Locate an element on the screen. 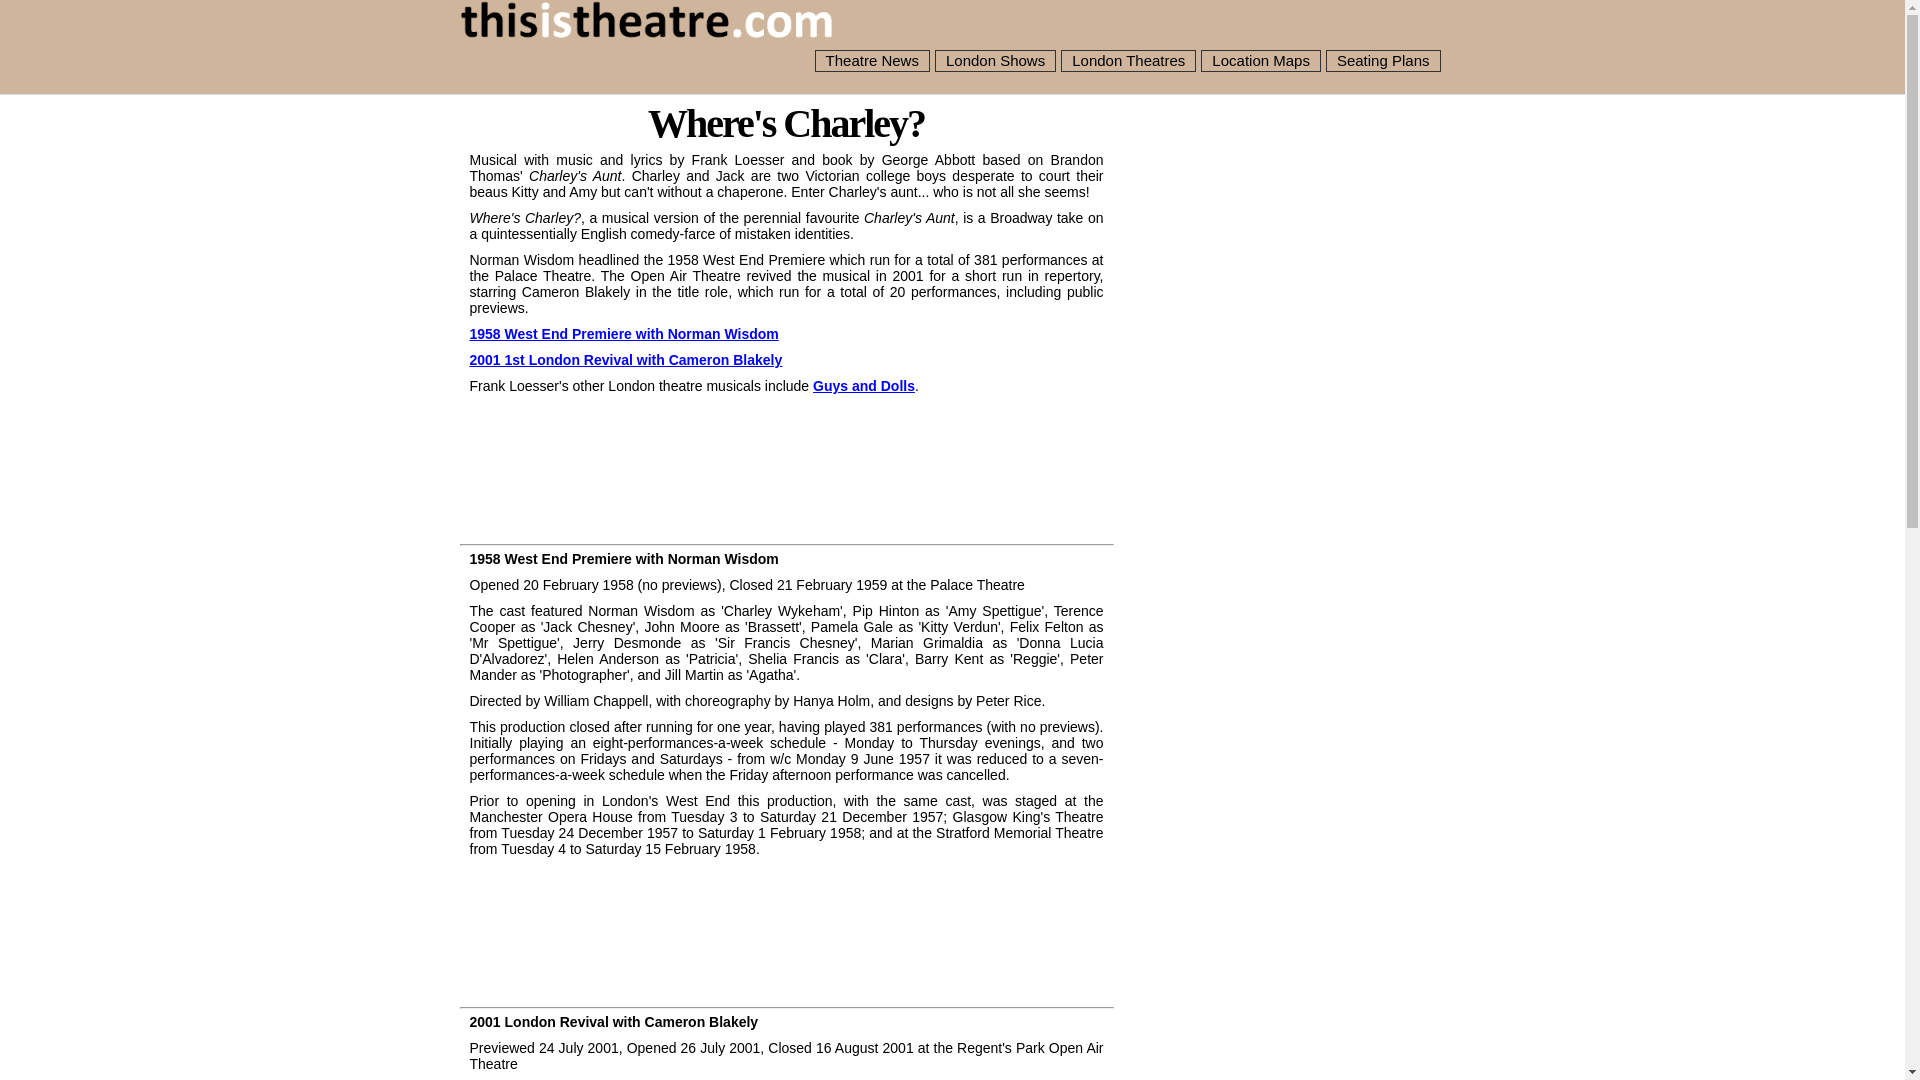 Image resolution: width=1920 pixels, height=1080 pixels. London Shows is located at coordinates (996, 60).